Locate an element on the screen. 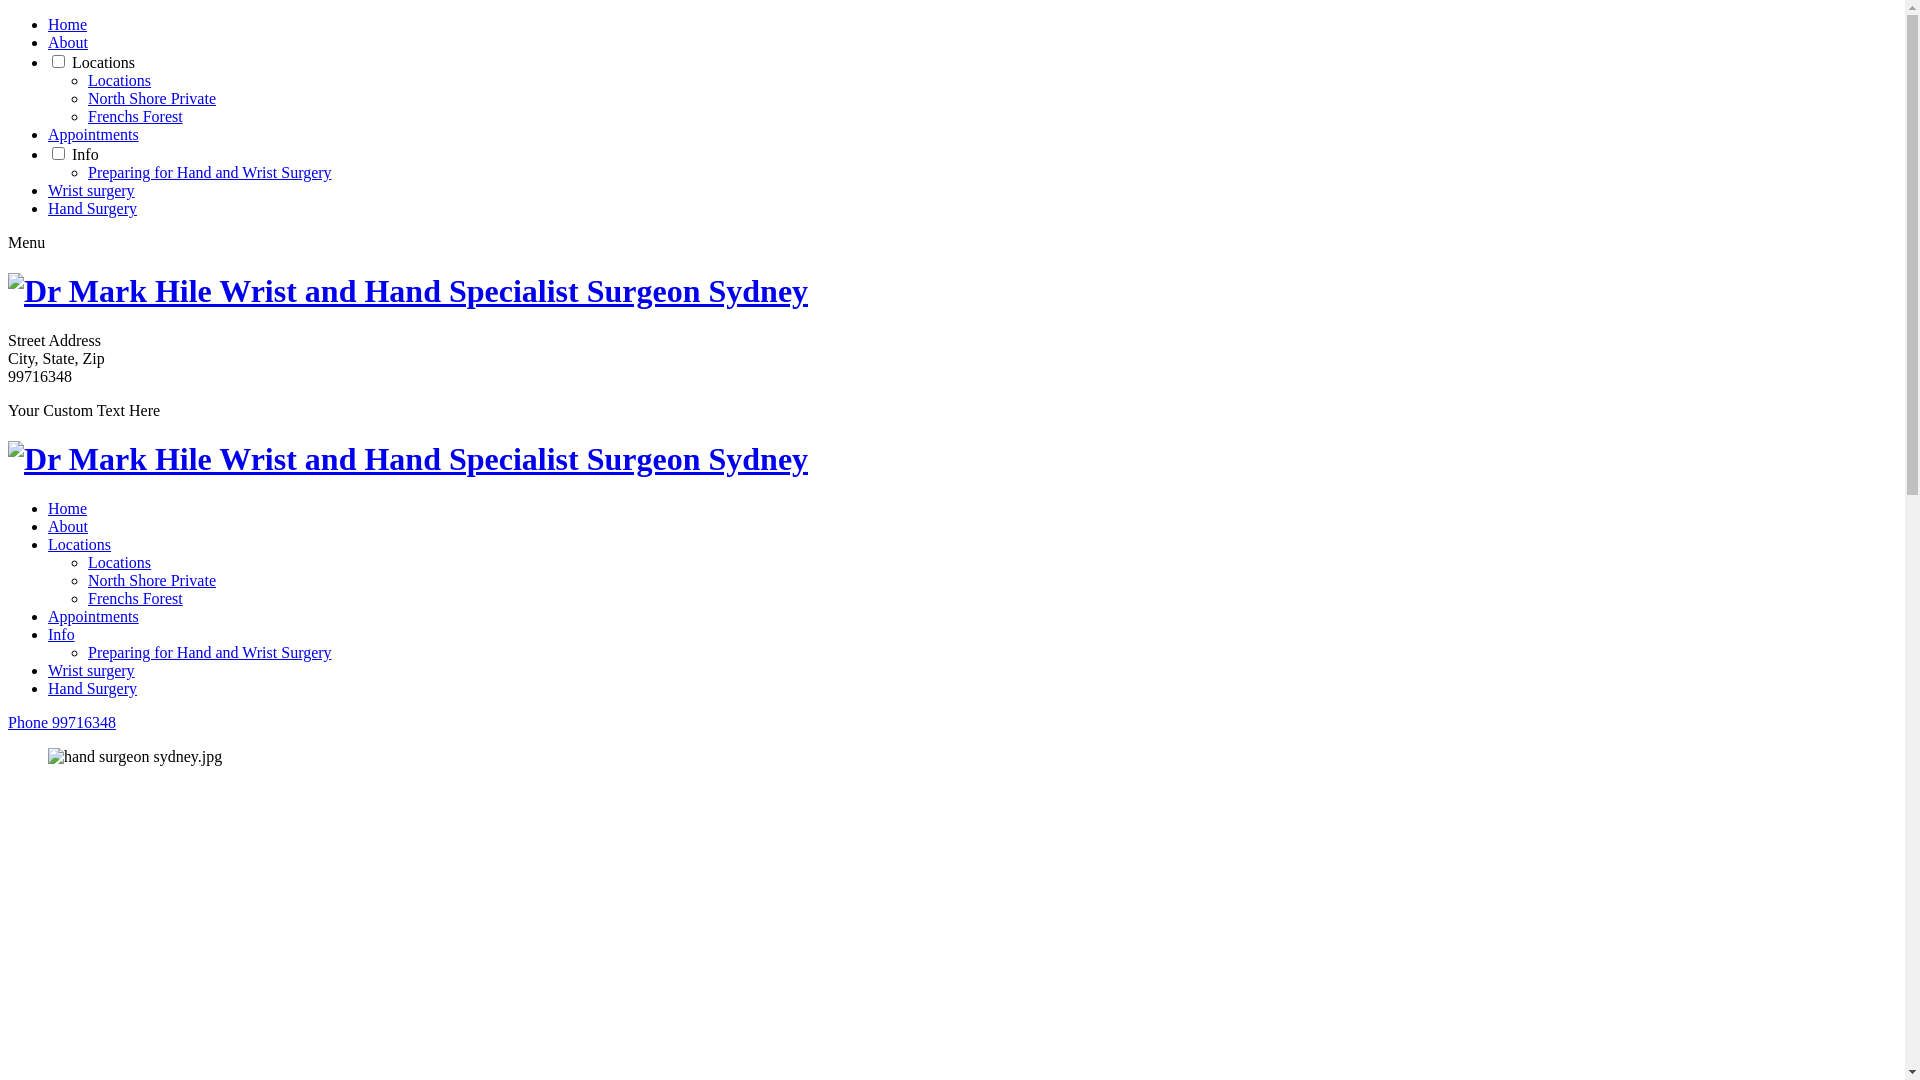 This screenshot has height=1080, width=1920. Hand Surgery is located at coordinates (92, 688).